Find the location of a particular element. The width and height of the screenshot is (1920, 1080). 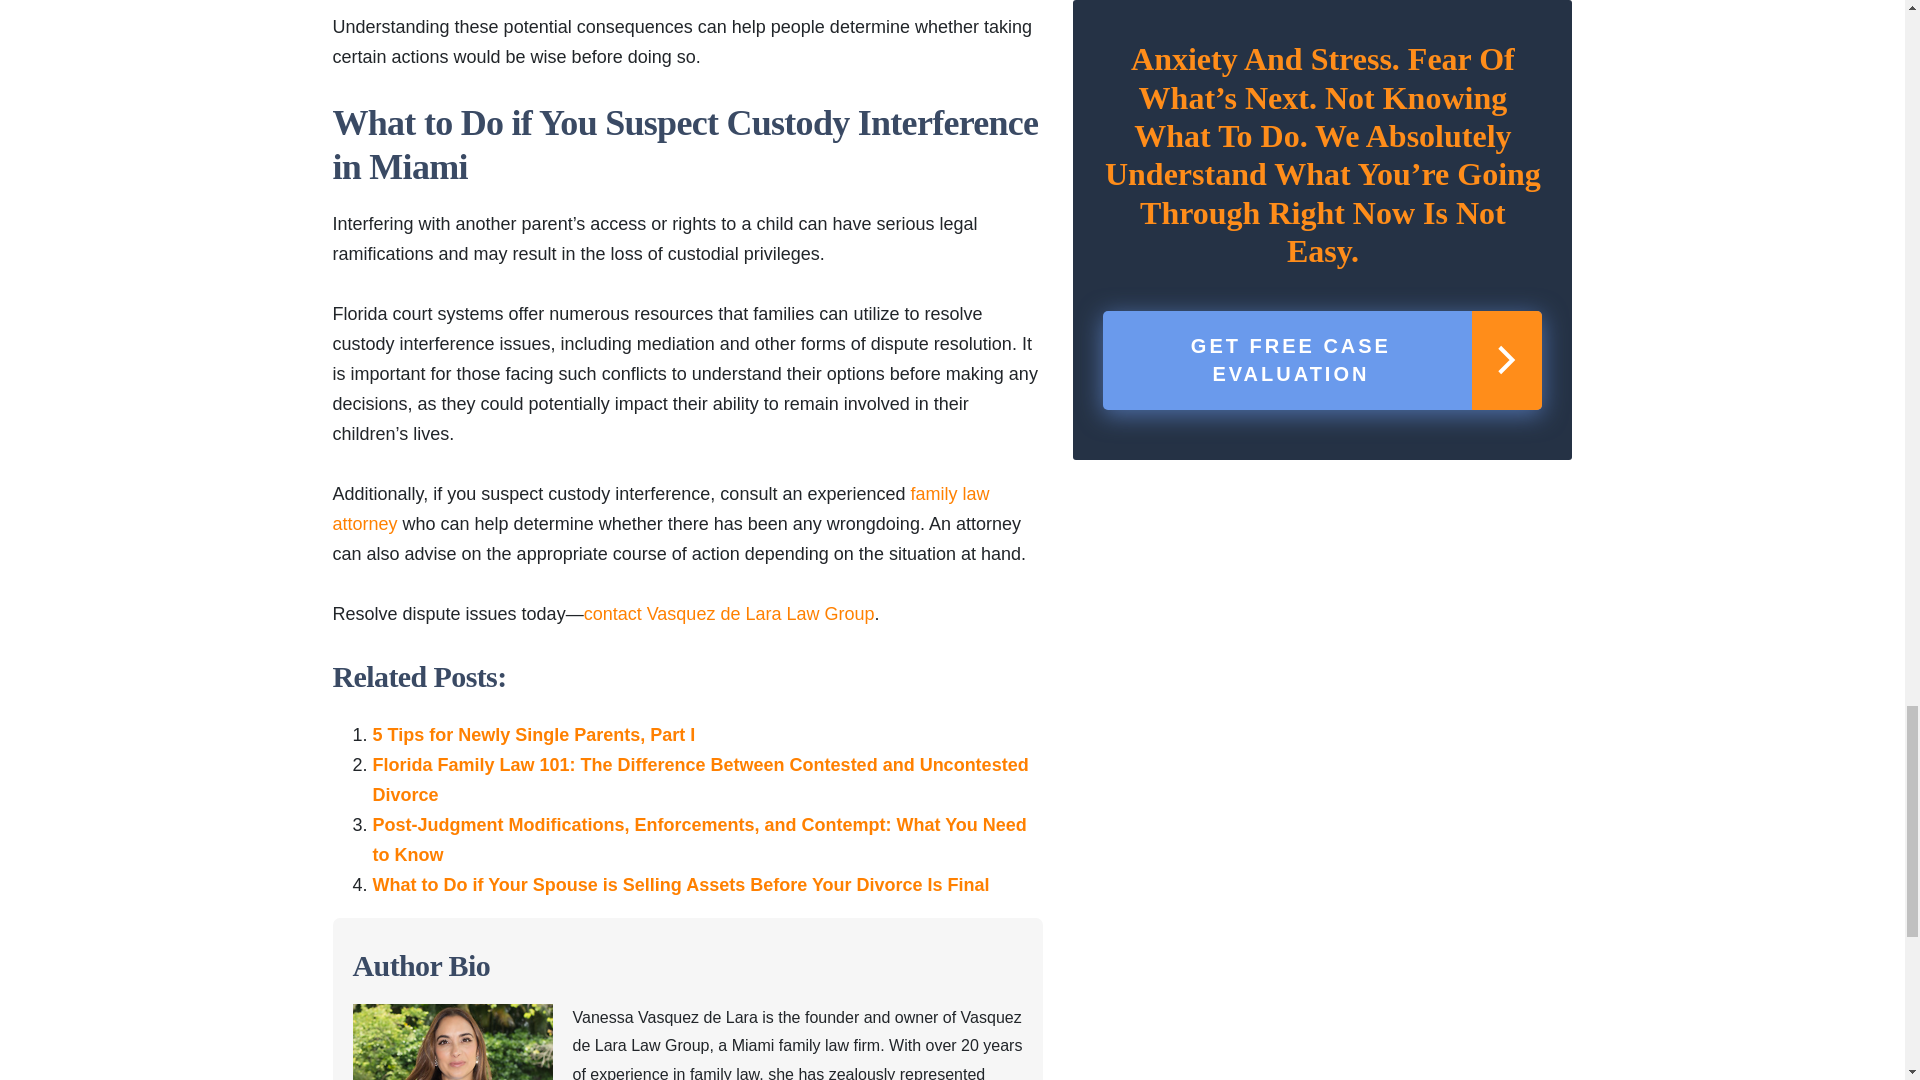

5 Tips for Newly Single Parents, Part I is located at coordinates (534, 734).